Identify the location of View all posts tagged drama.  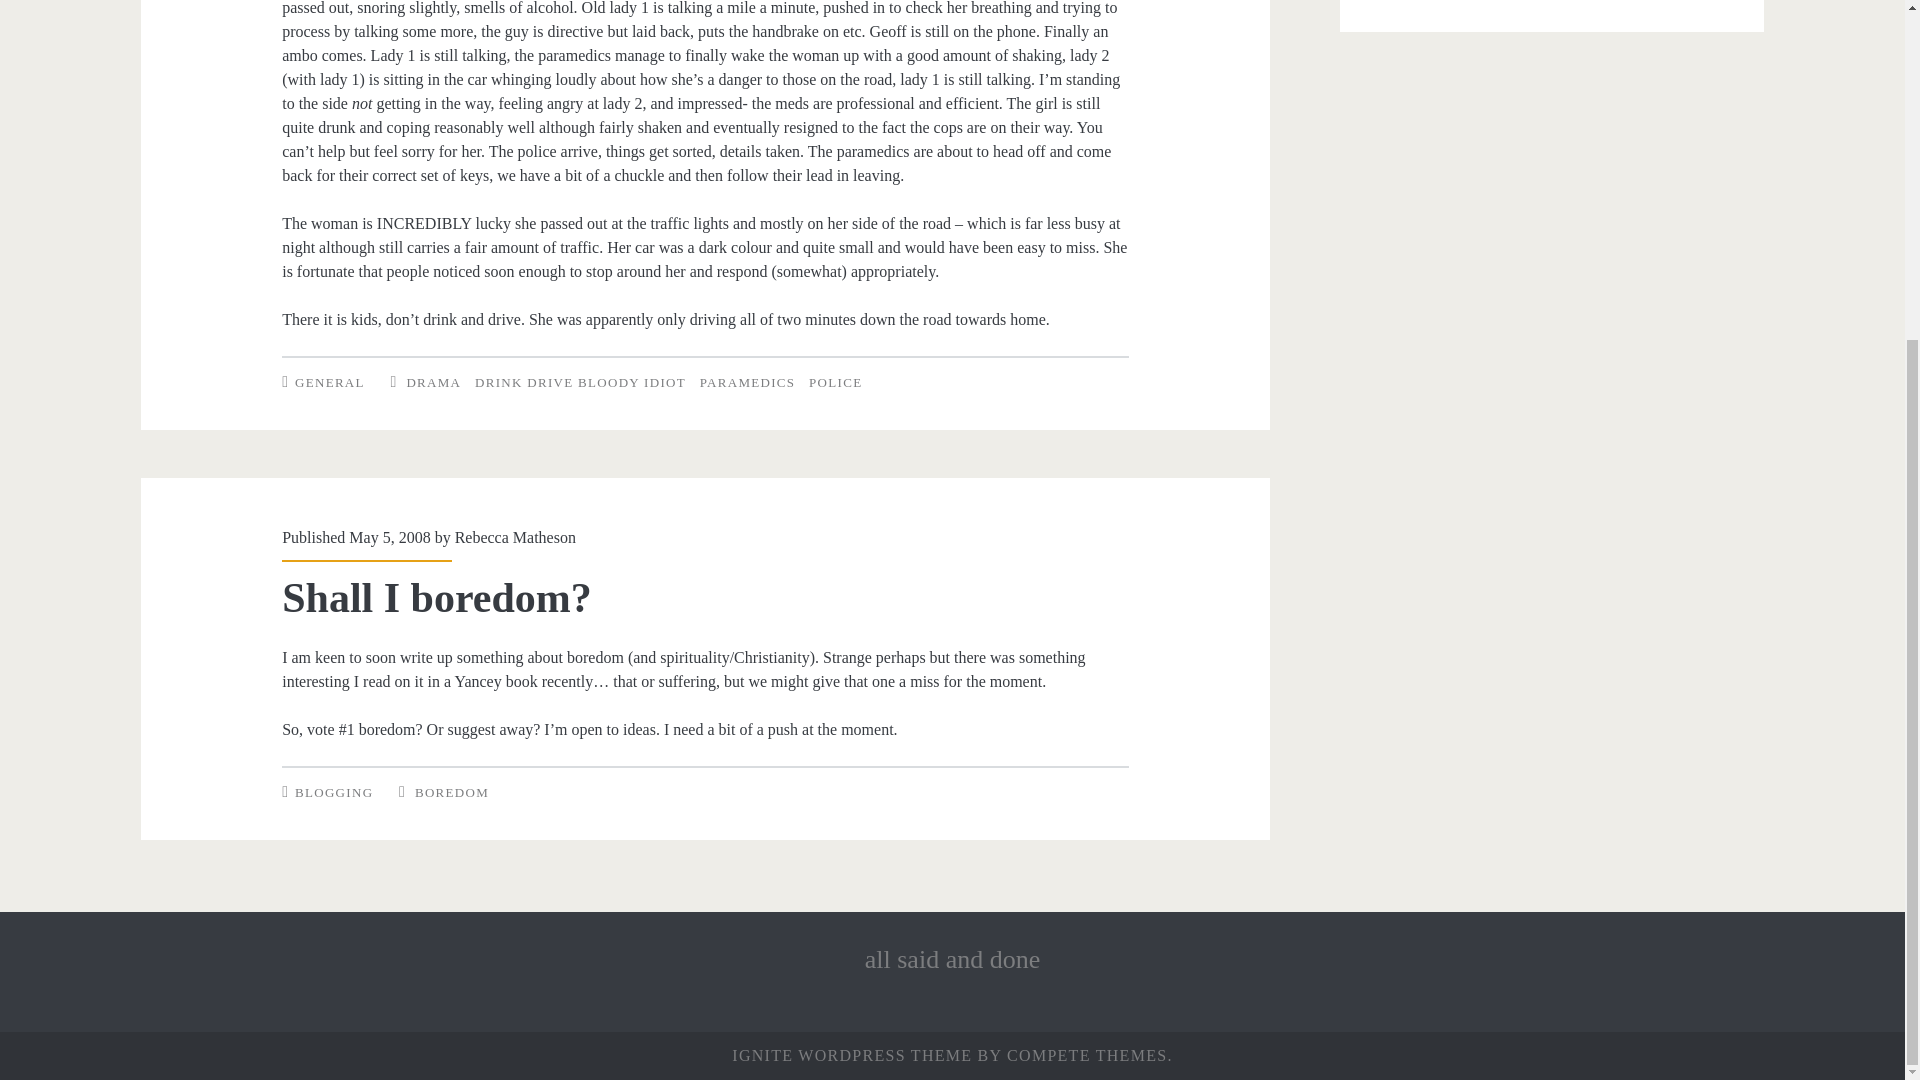
(432, 382).